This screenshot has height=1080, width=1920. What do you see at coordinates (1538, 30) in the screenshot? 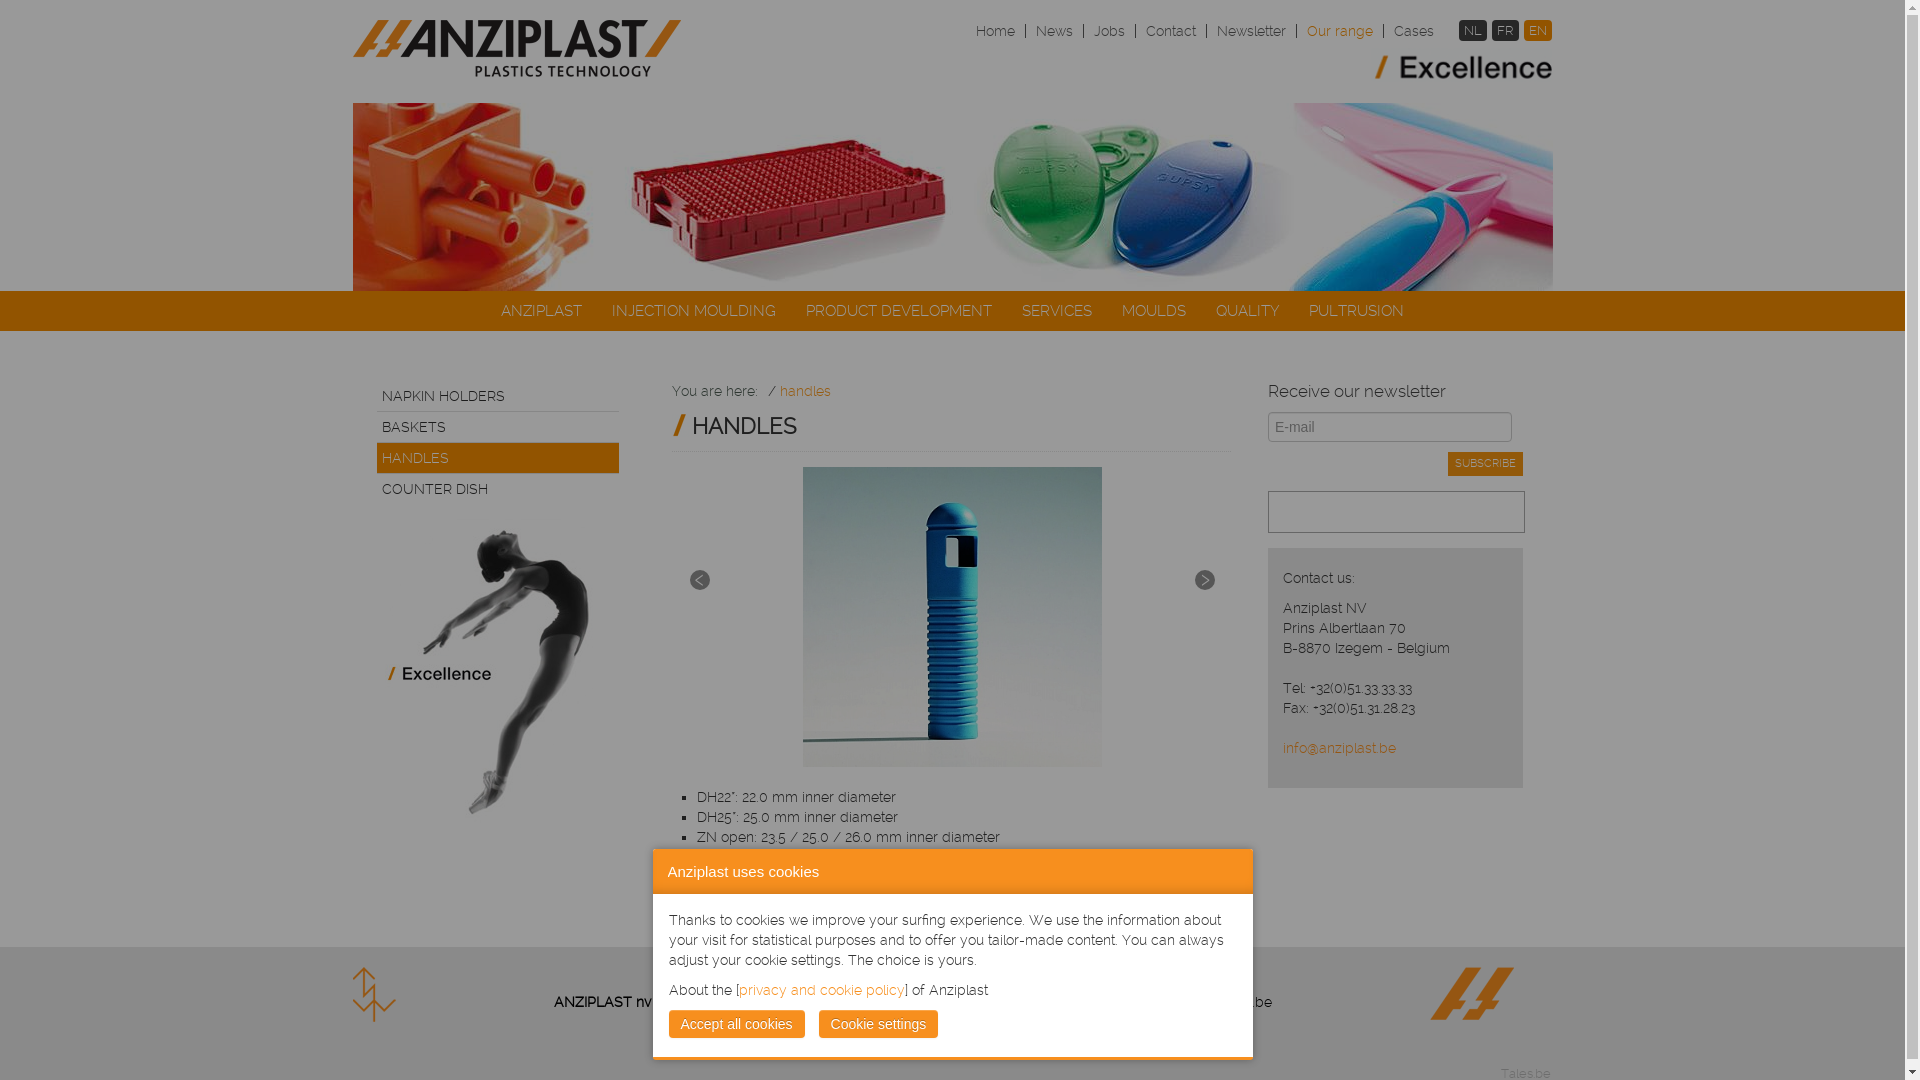
I see `EN` at bounding box center [1538, 30].